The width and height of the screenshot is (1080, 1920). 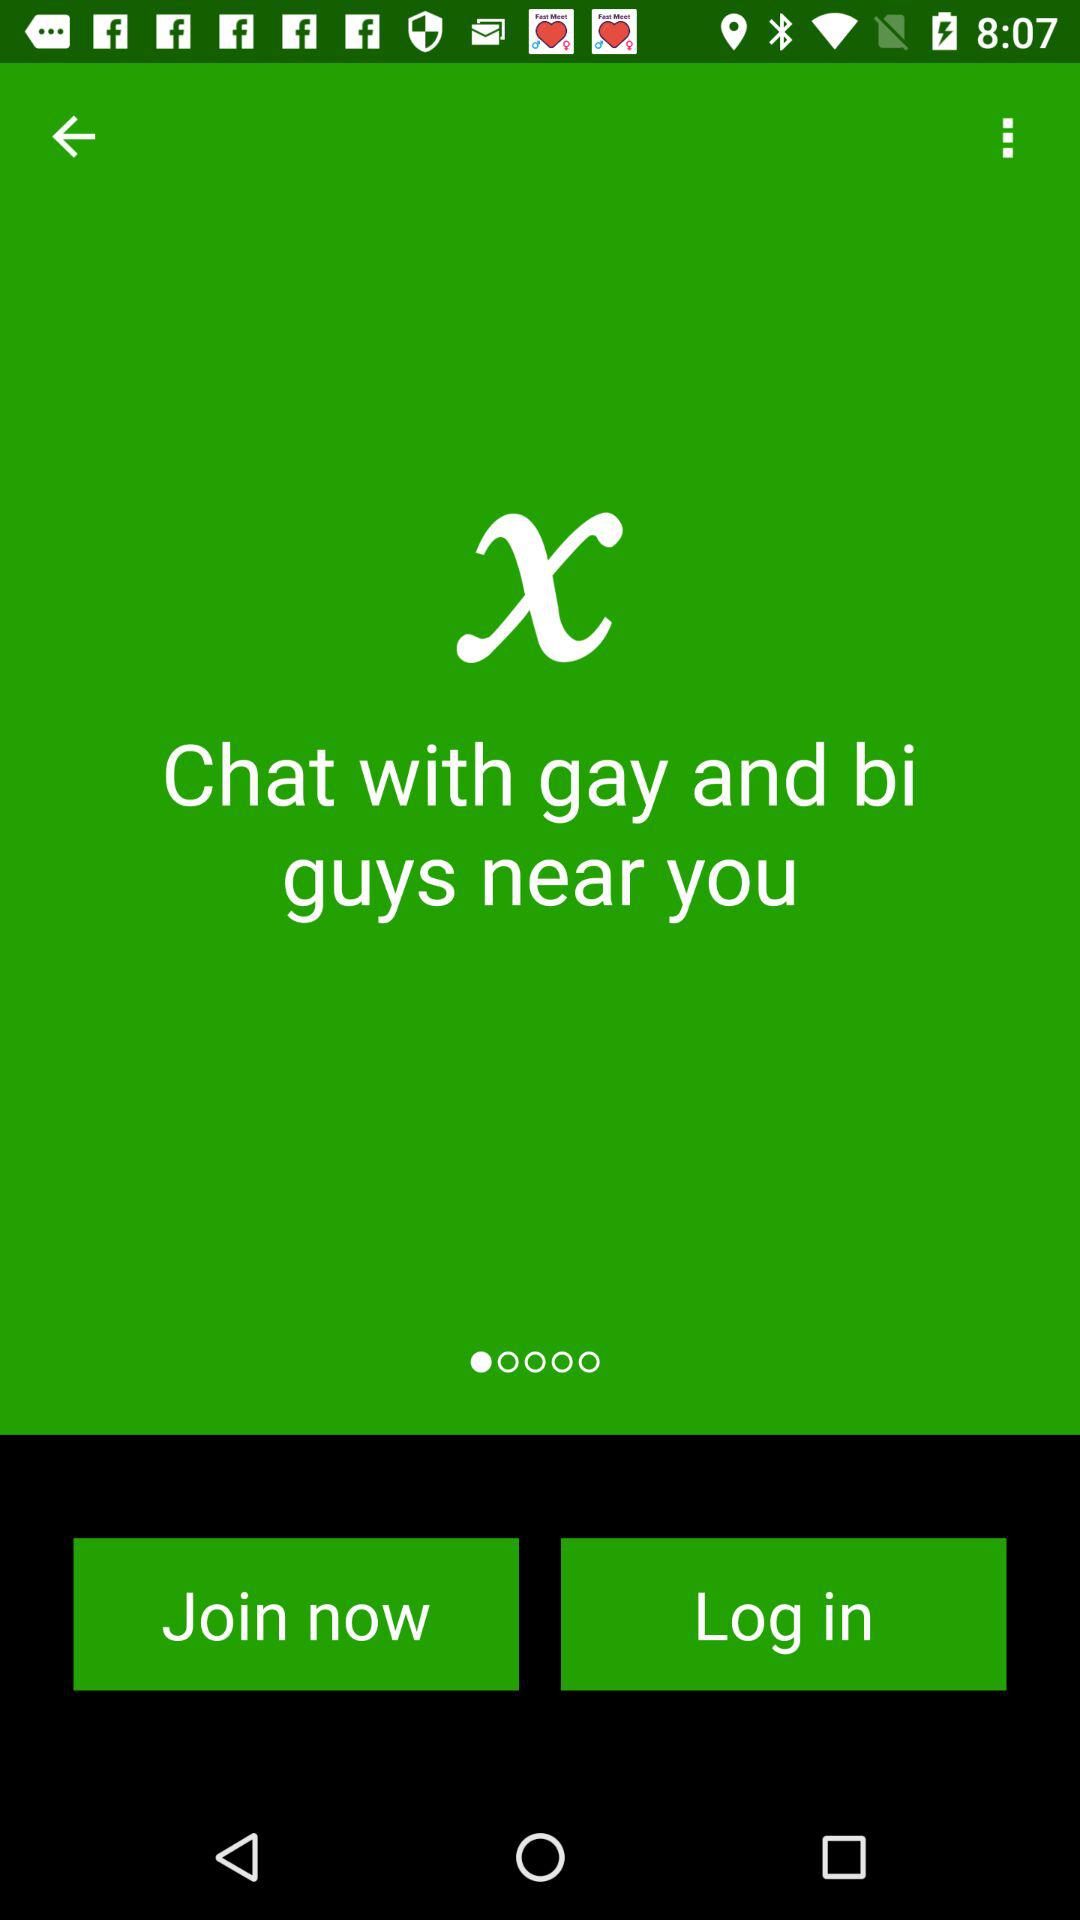 What do you see at coordinates (73, 136) in the screenshot?
I see `choose the icon above chat with gay` at bounding box center [73, 136].